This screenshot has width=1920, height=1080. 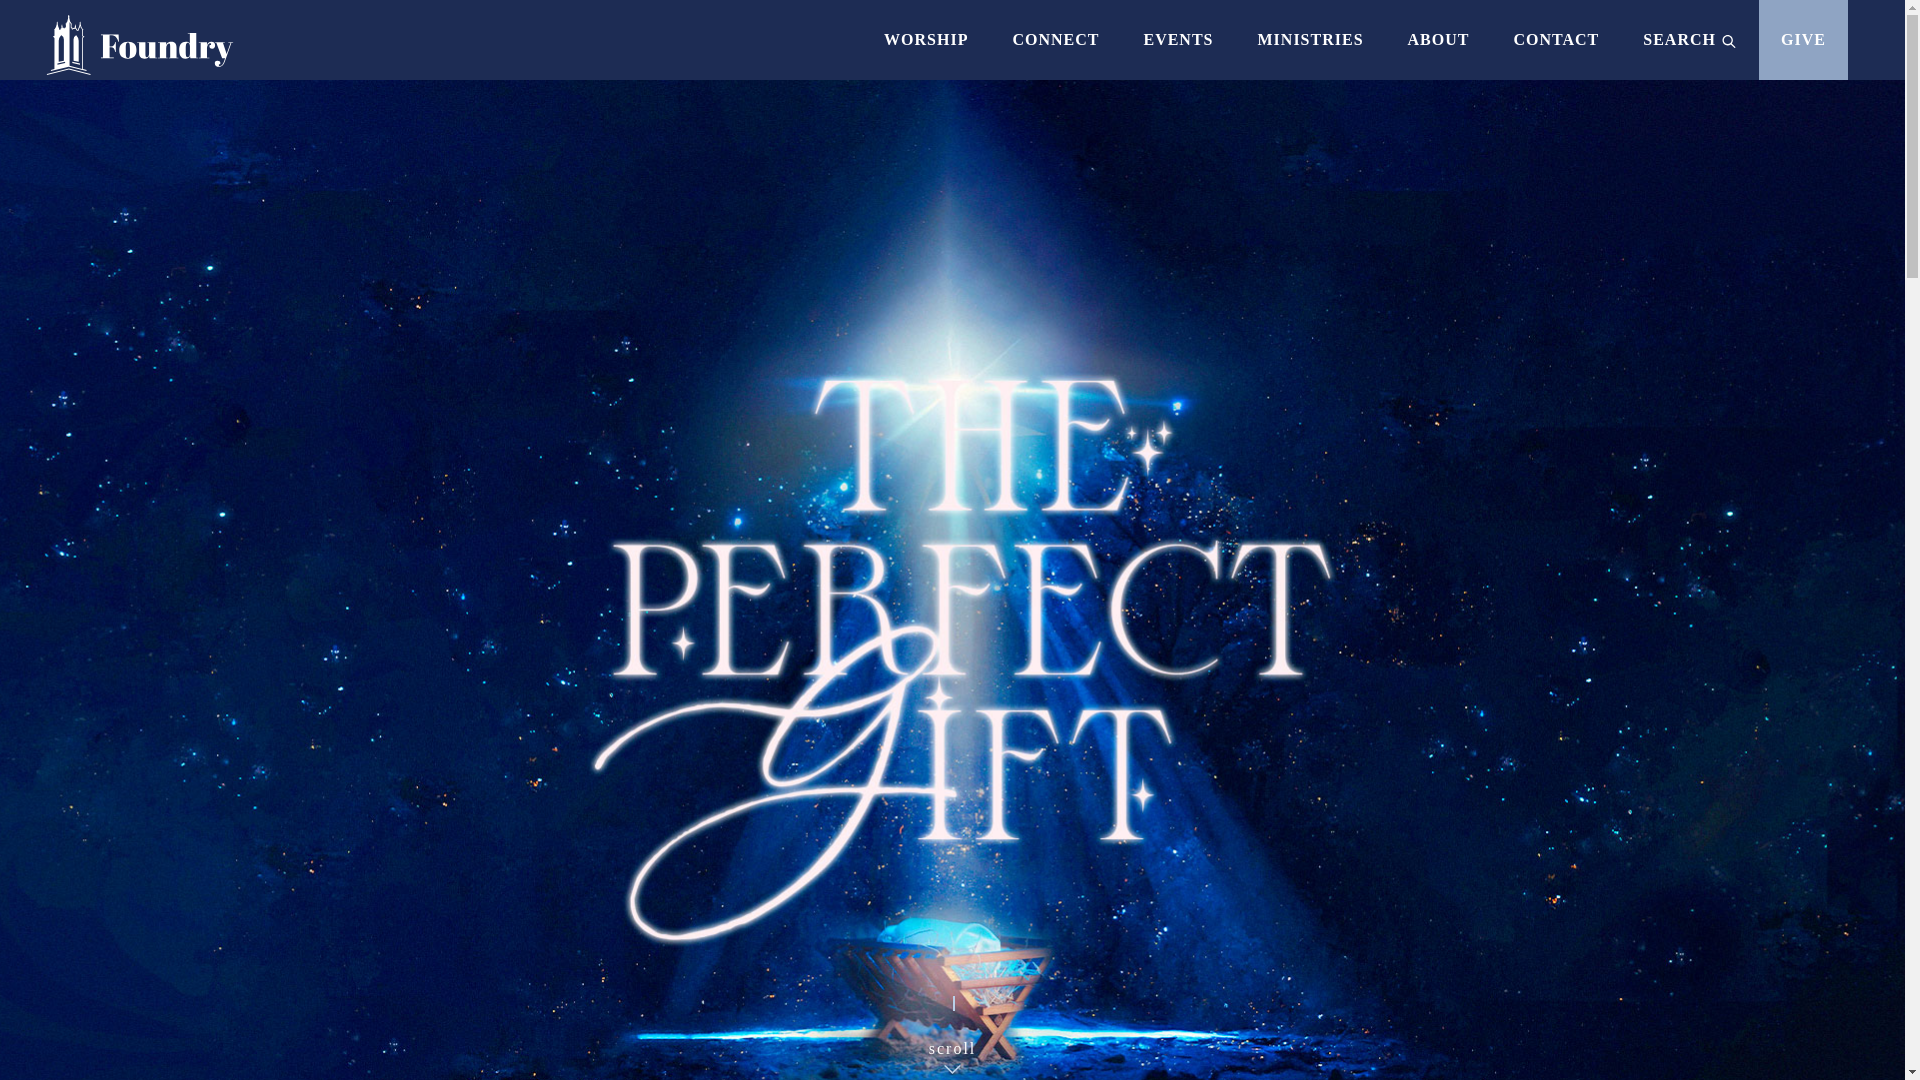 What do you see at coordinates (925, 40) in the screenshot?
I see `WORSHIP` at bounding box center [925, 40].